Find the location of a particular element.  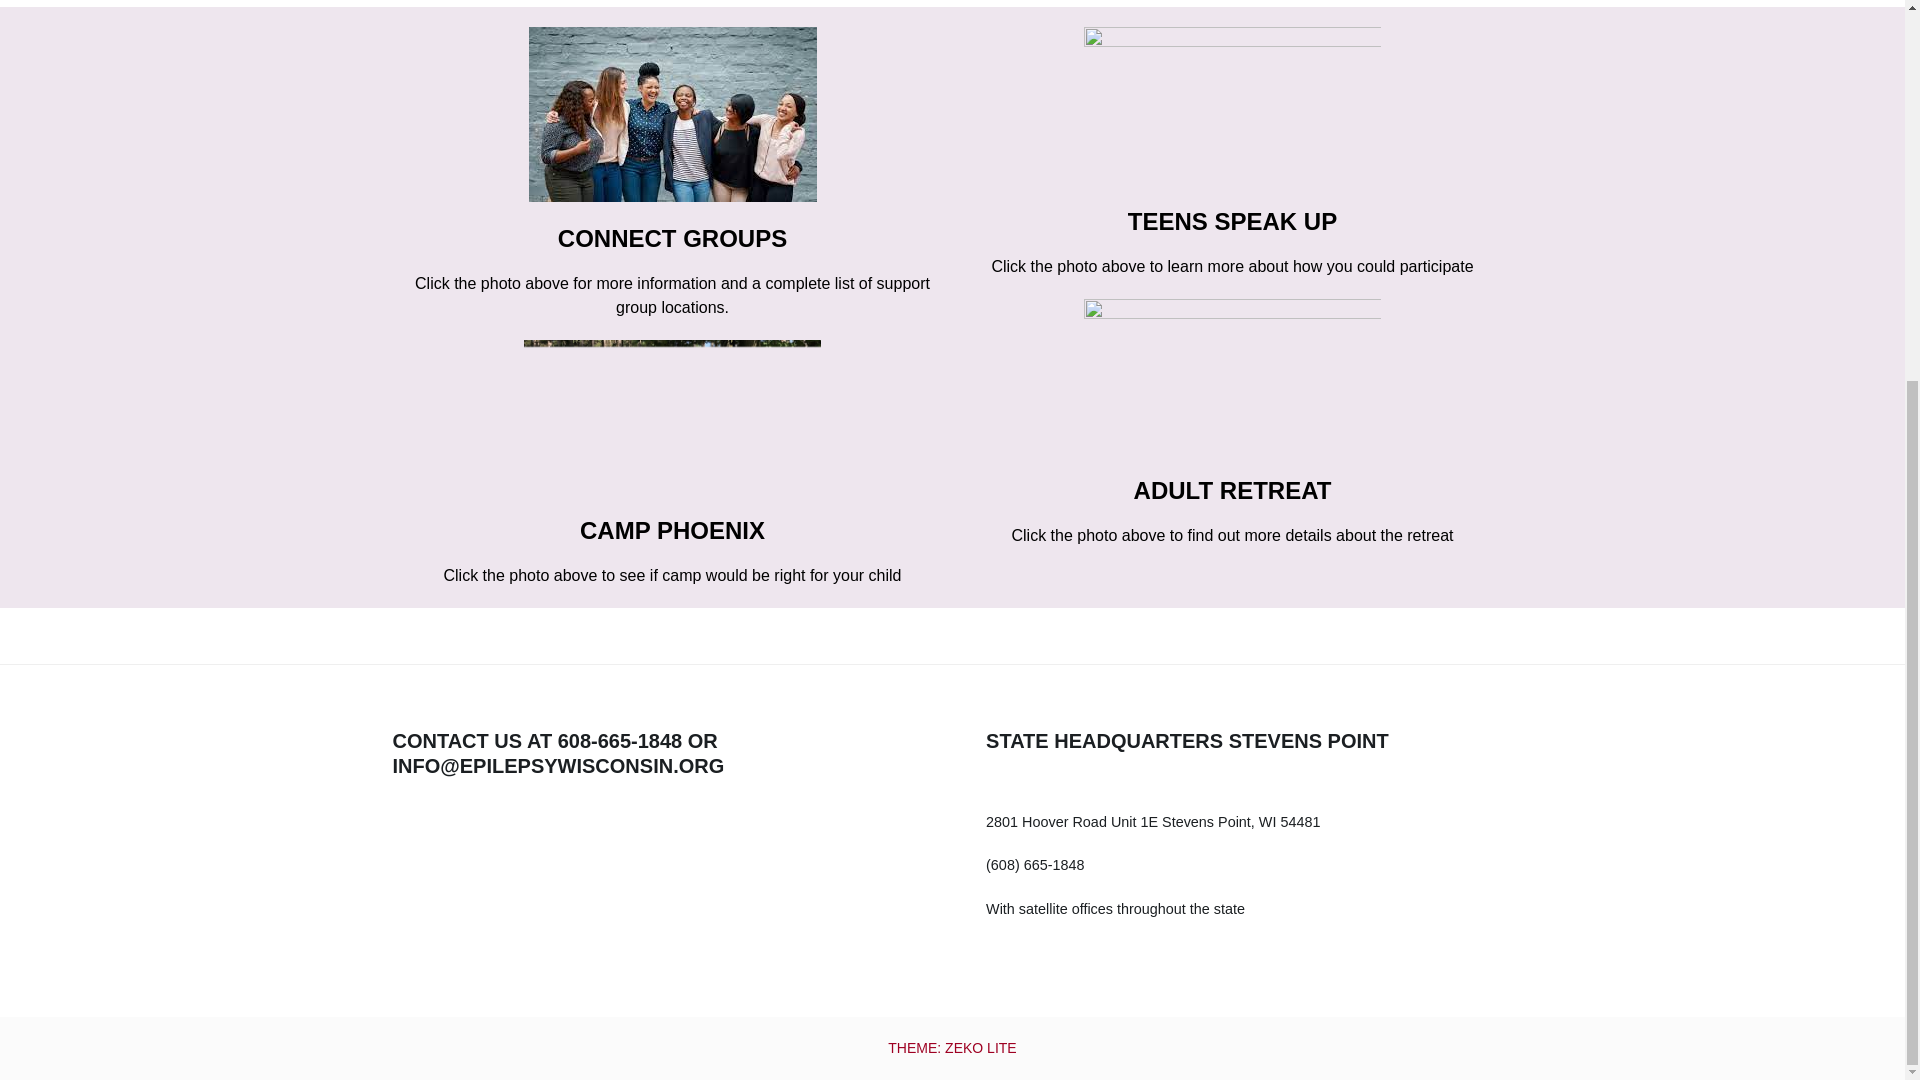

CONNECT GROUPS is located at coordinates (672, 238).